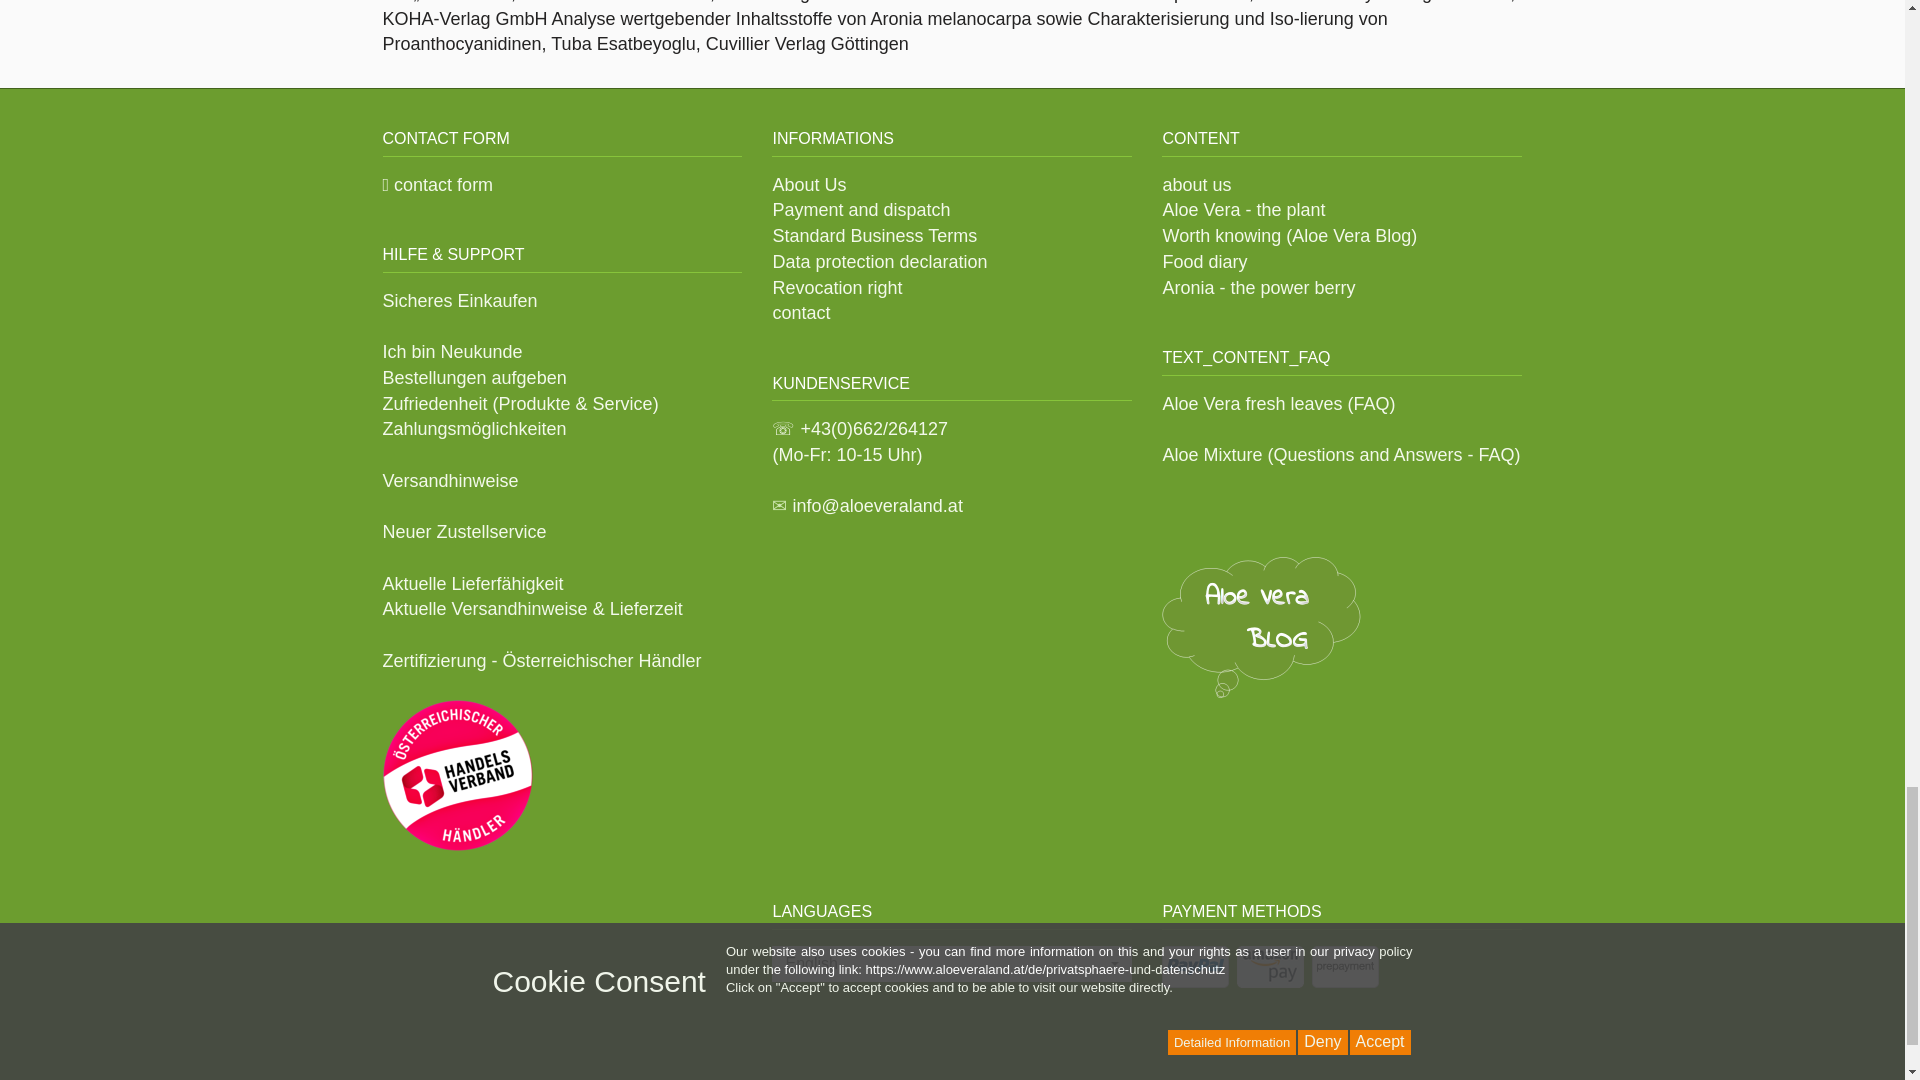 The height and width of the screenshot is (1080, 1920). I want to click on Neuer Zustellservice, so click(464, 532).